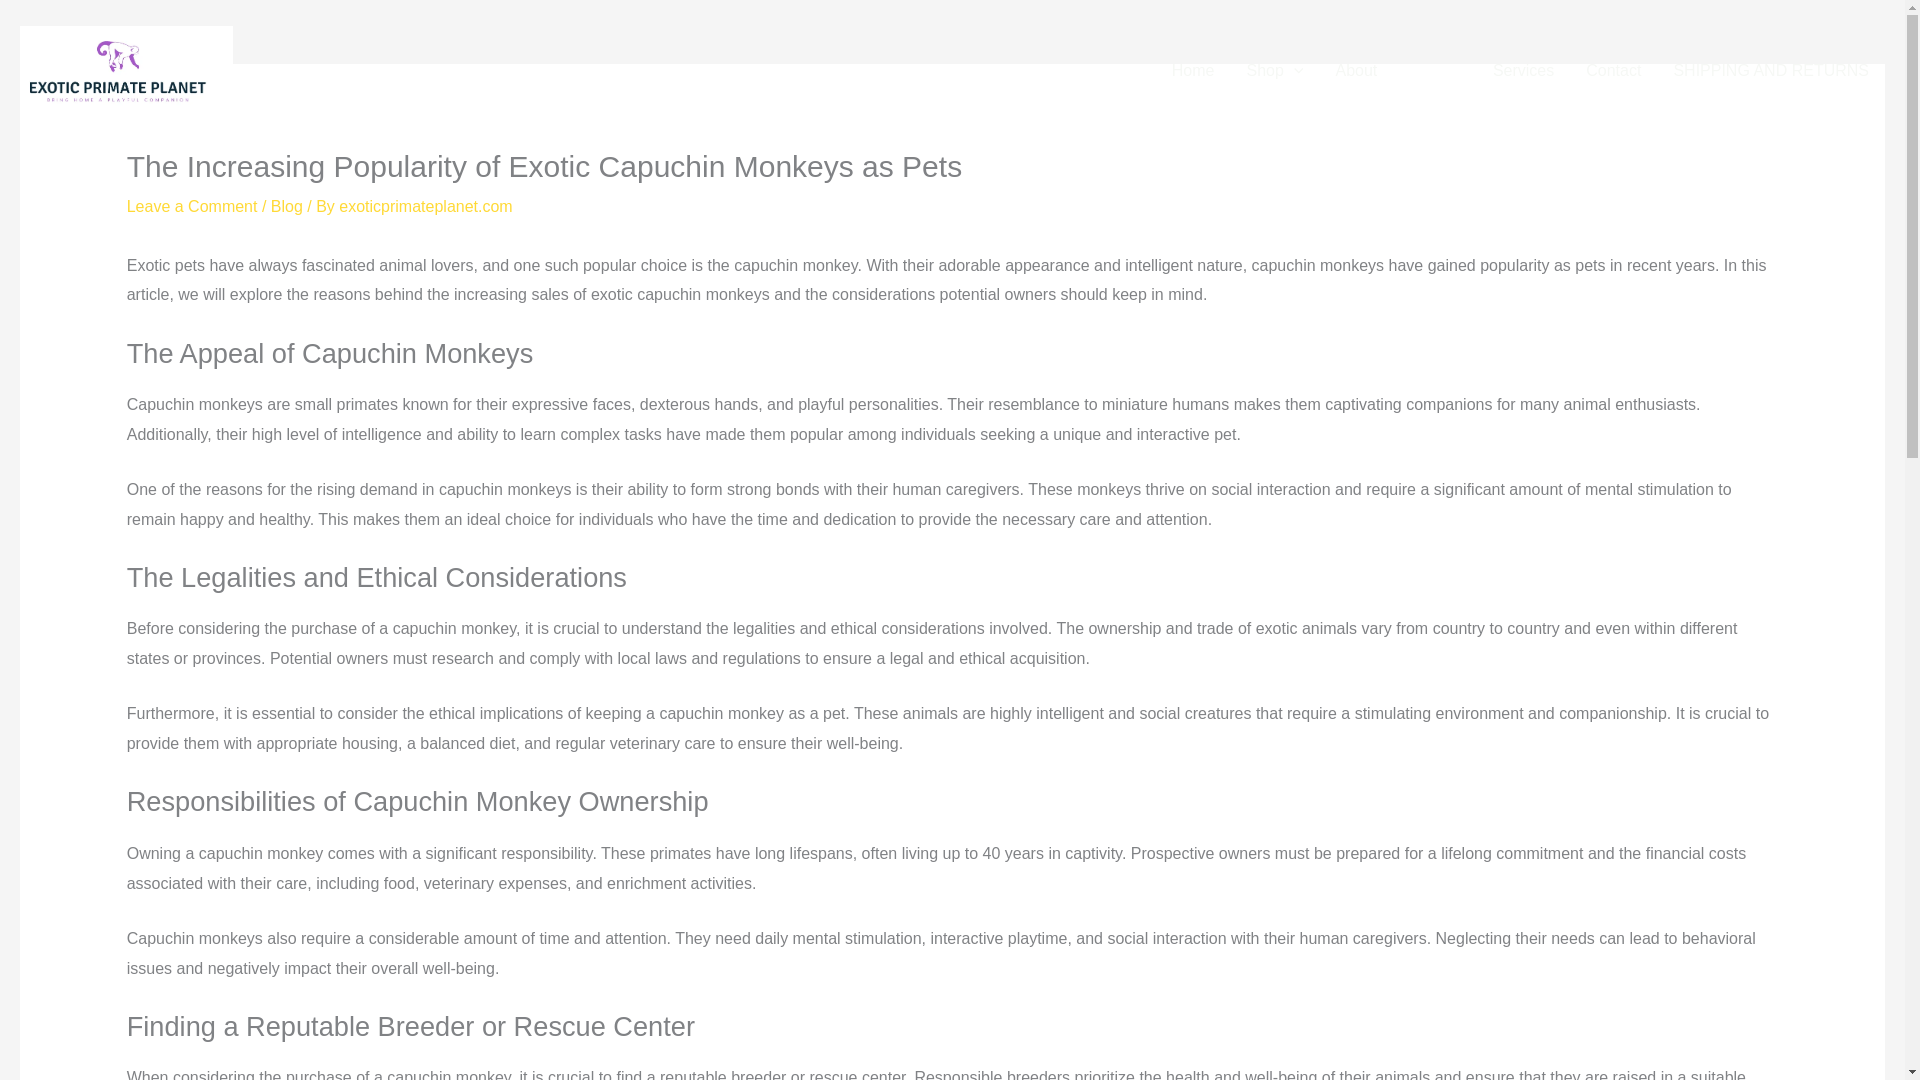 Image resolution: width=1920 pixels, height=1080 pixels. What do you see at coordinates (1274, 71) in the screenshot?
I see `Shop` at bounding box center [1274, 71].